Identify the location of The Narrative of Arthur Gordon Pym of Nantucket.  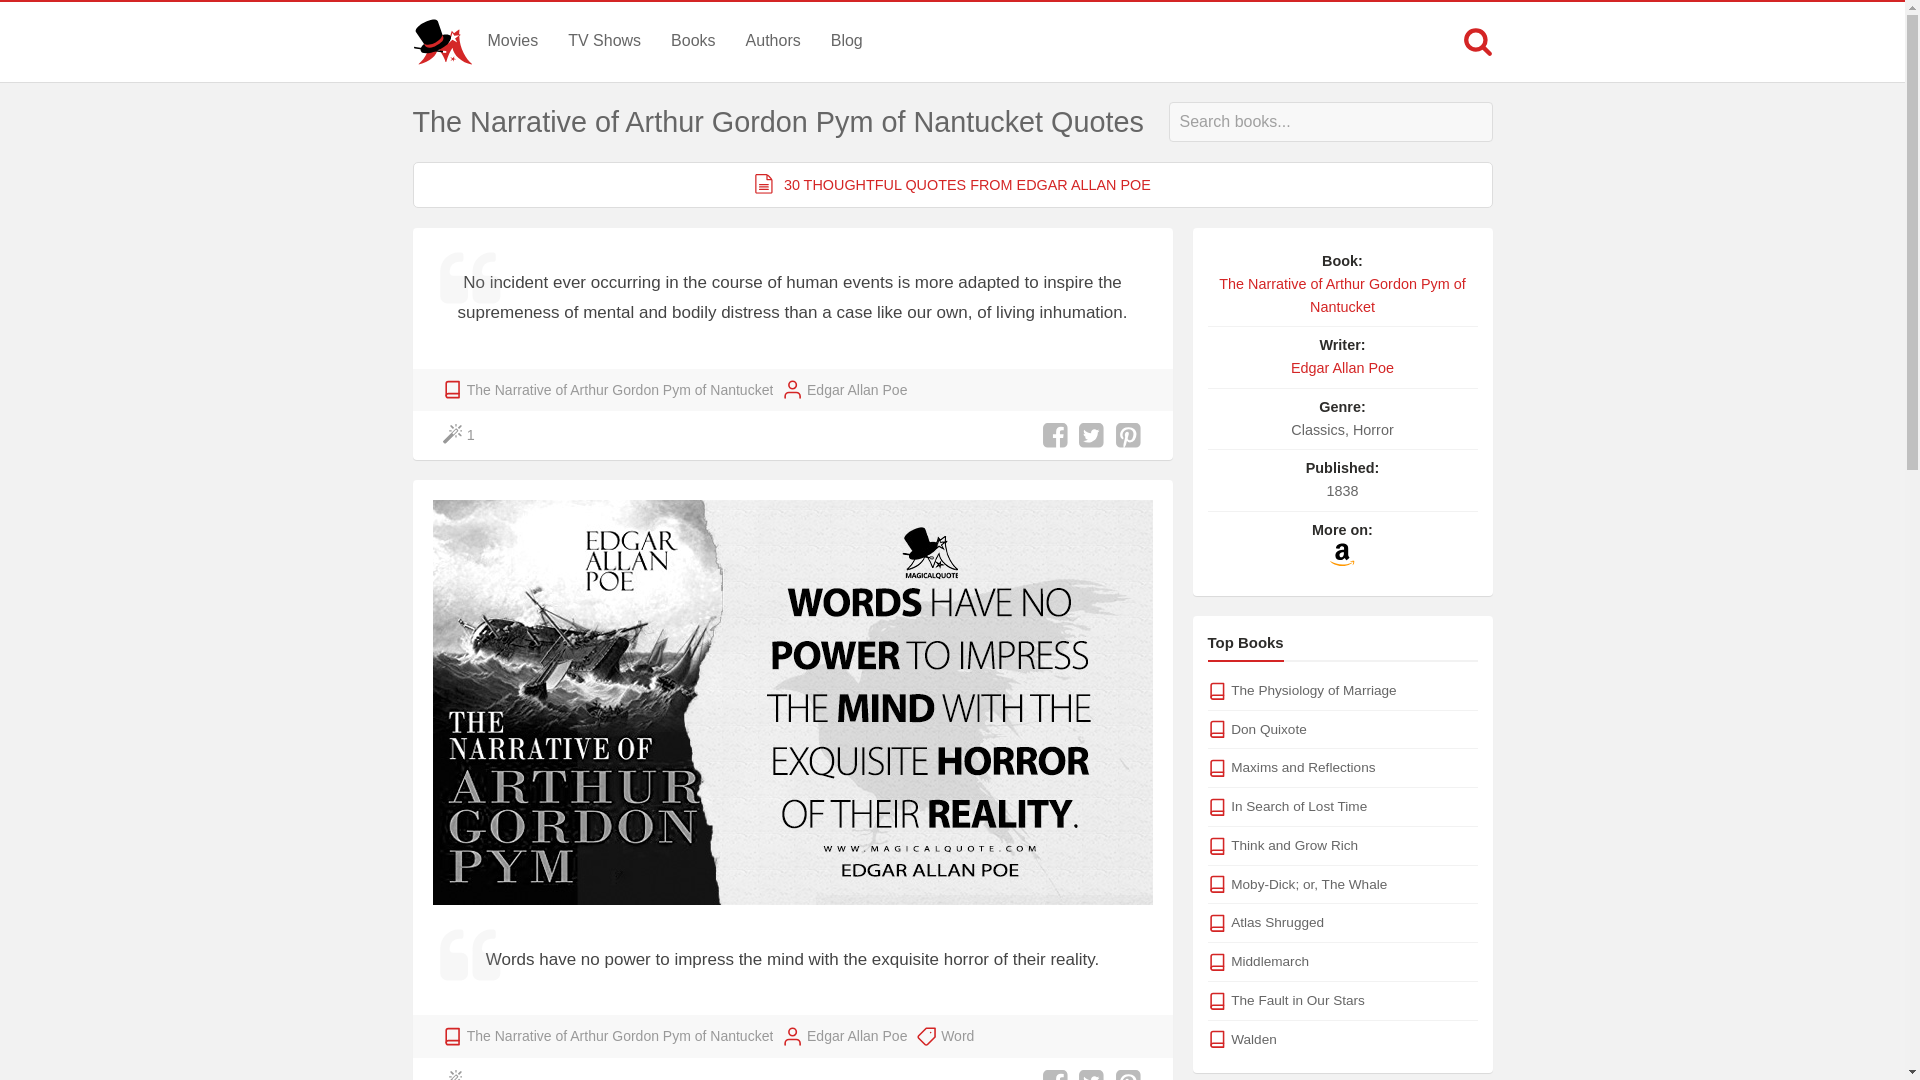
(620, 390).